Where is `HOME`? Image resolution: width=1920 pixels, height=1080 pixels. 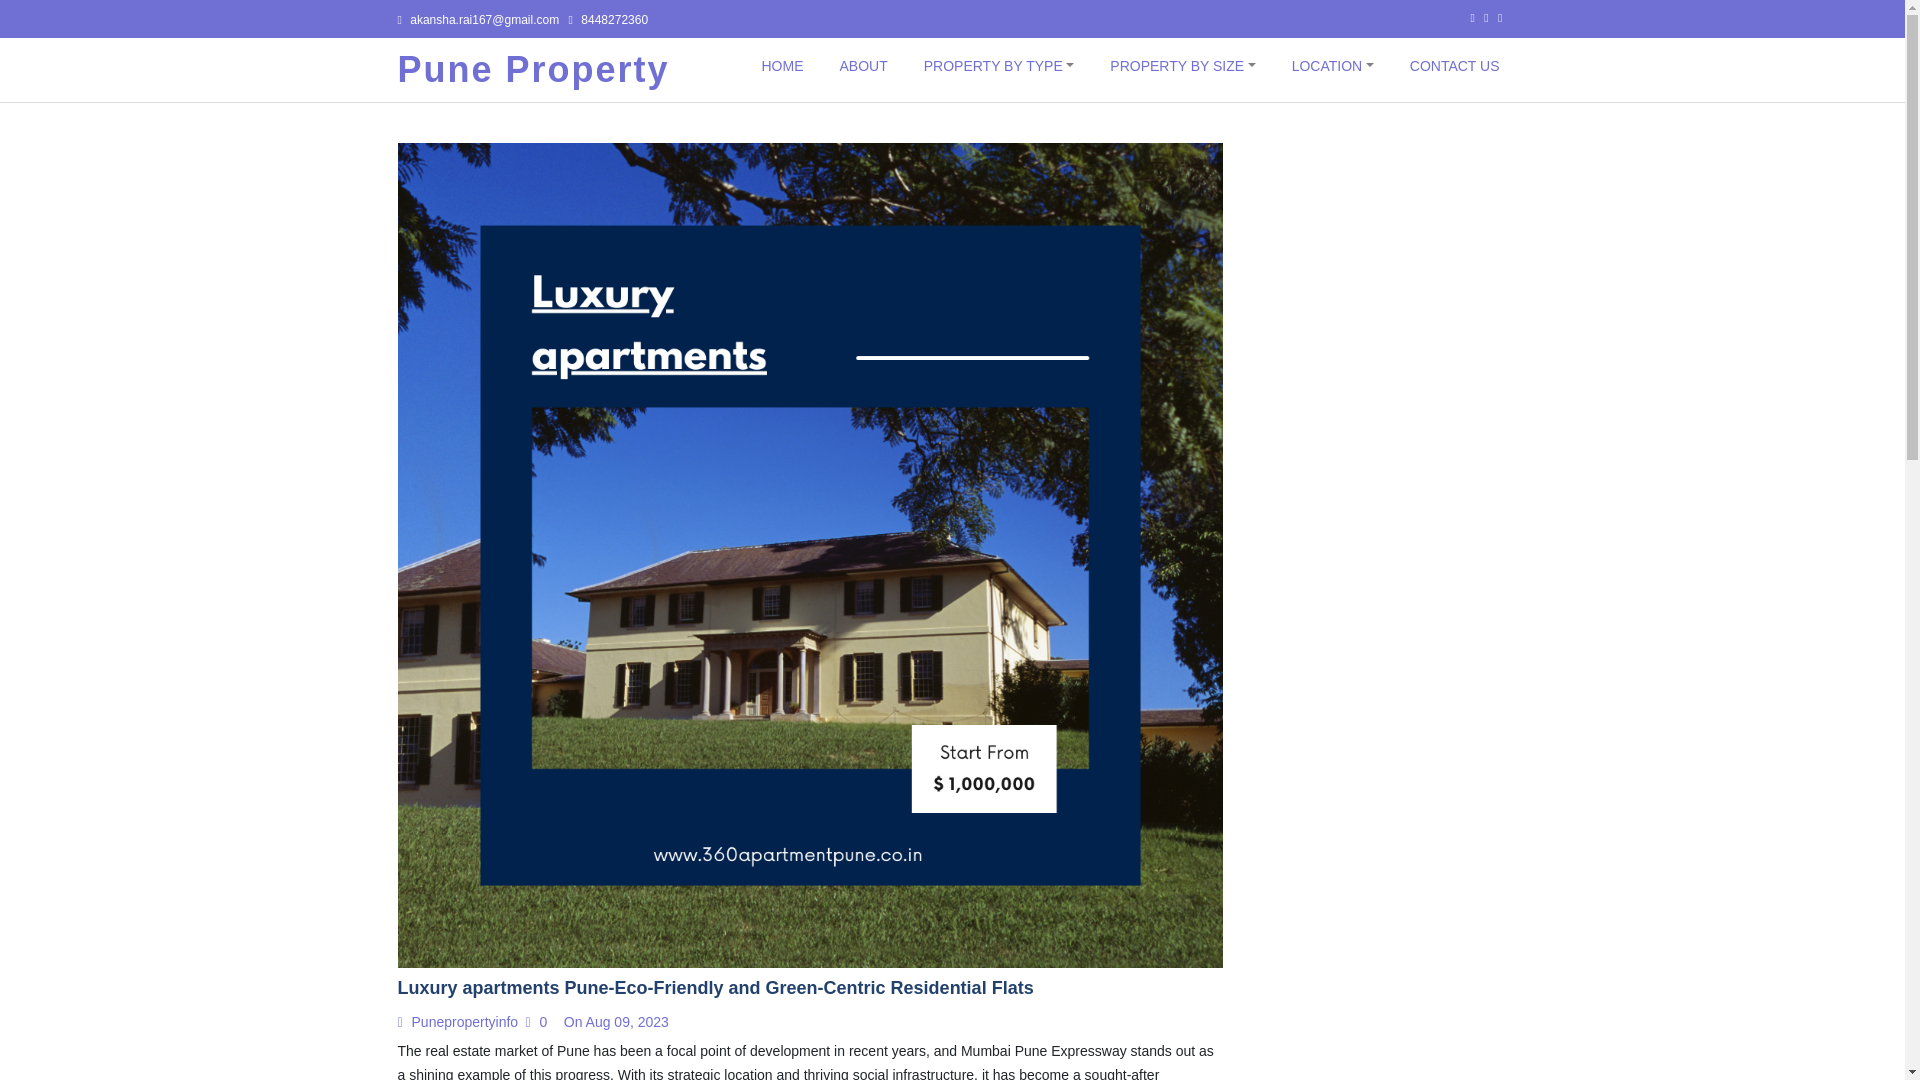
HOME is located at coordinates (781, 66).